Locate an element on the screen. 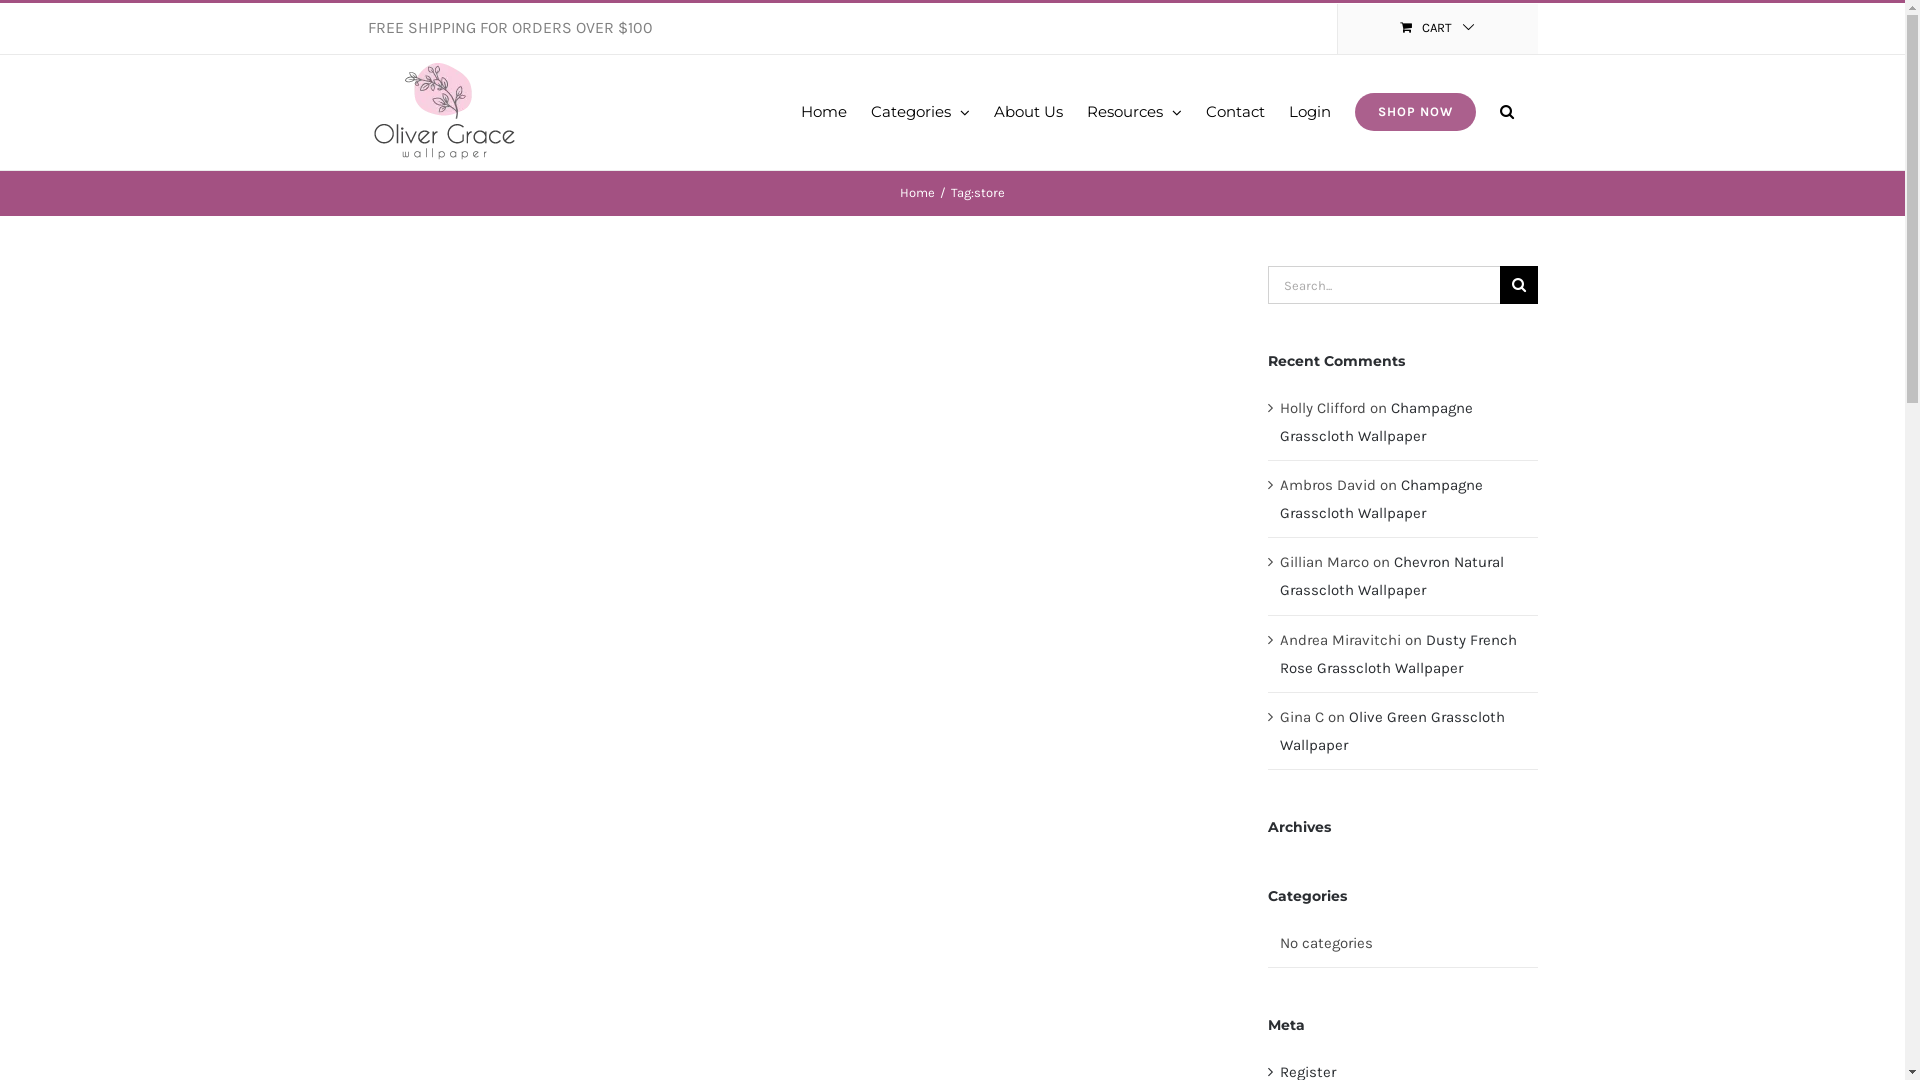 The image size is (1920, 1080). Search is located at coordinates (1507, 110).